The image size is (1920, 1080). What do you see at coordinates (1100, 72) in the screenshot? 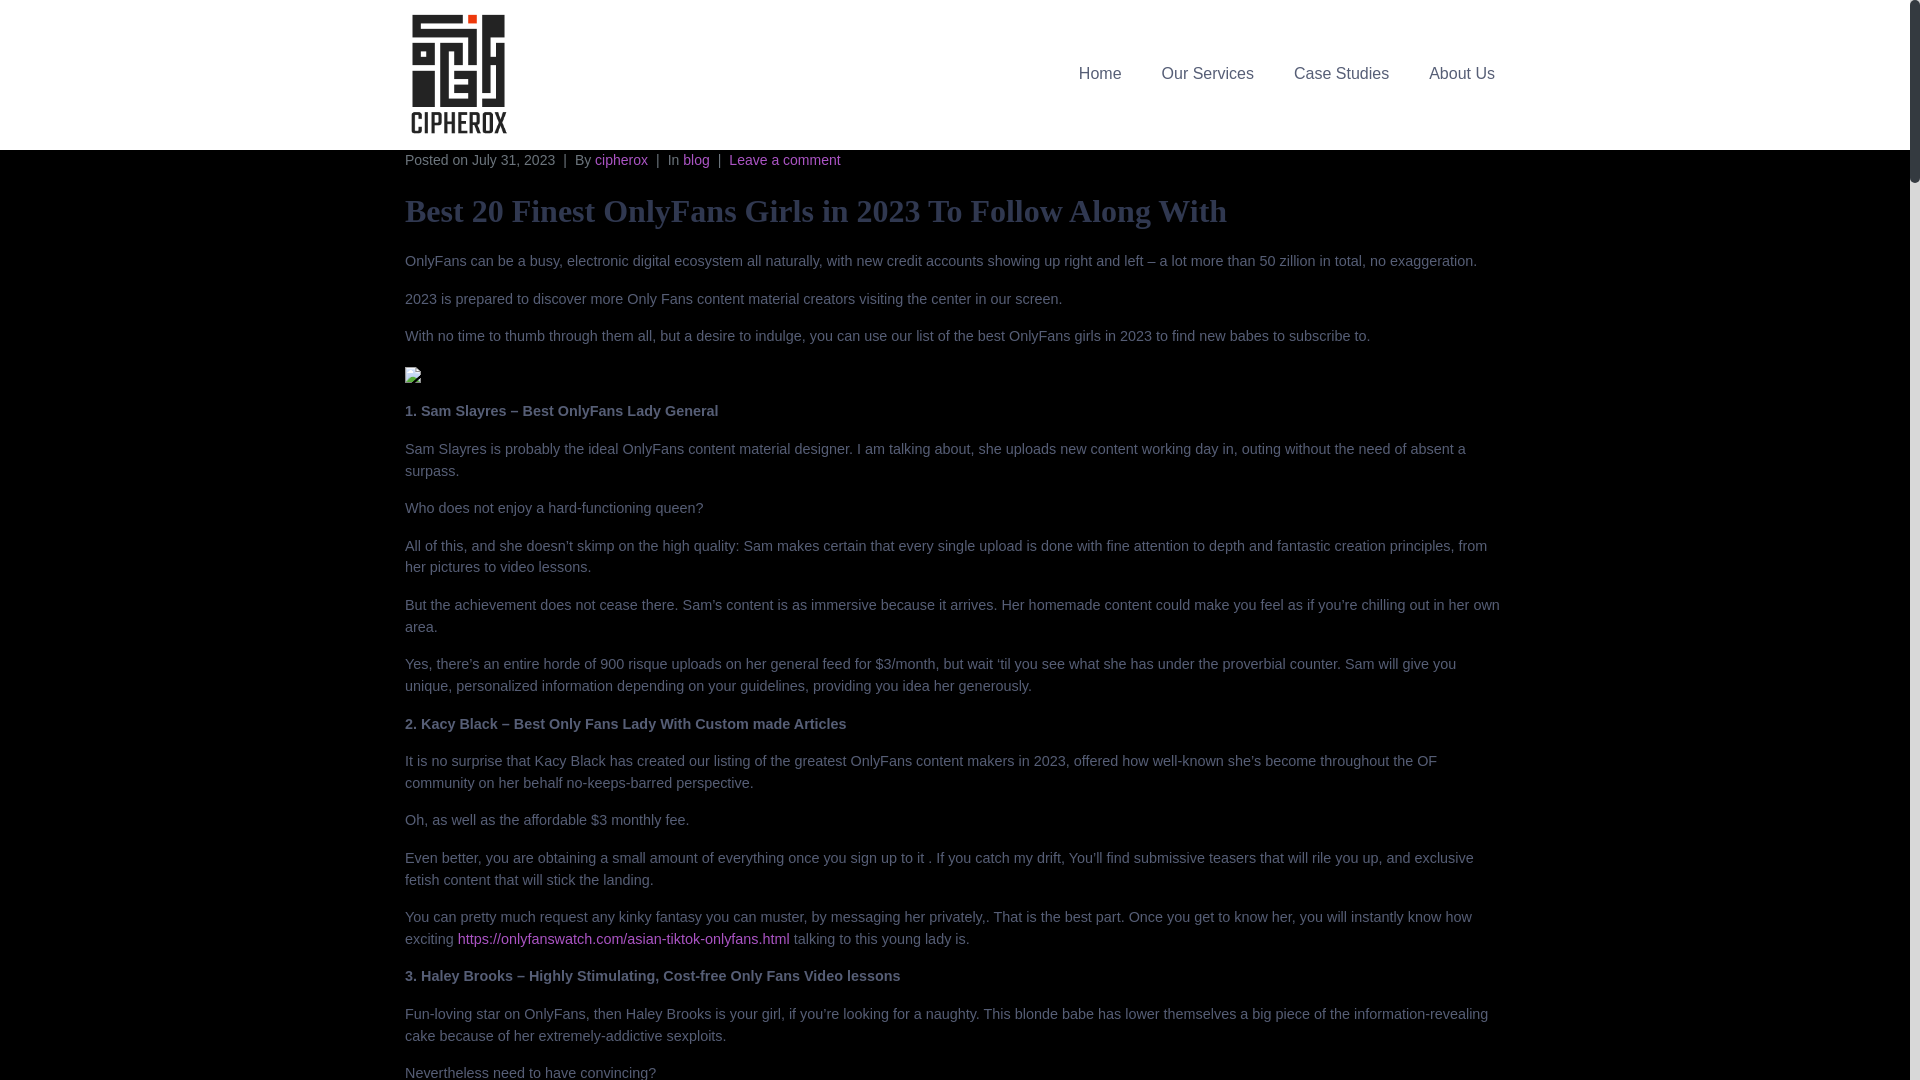
I see `Home` at bounding box center [1100, 72].